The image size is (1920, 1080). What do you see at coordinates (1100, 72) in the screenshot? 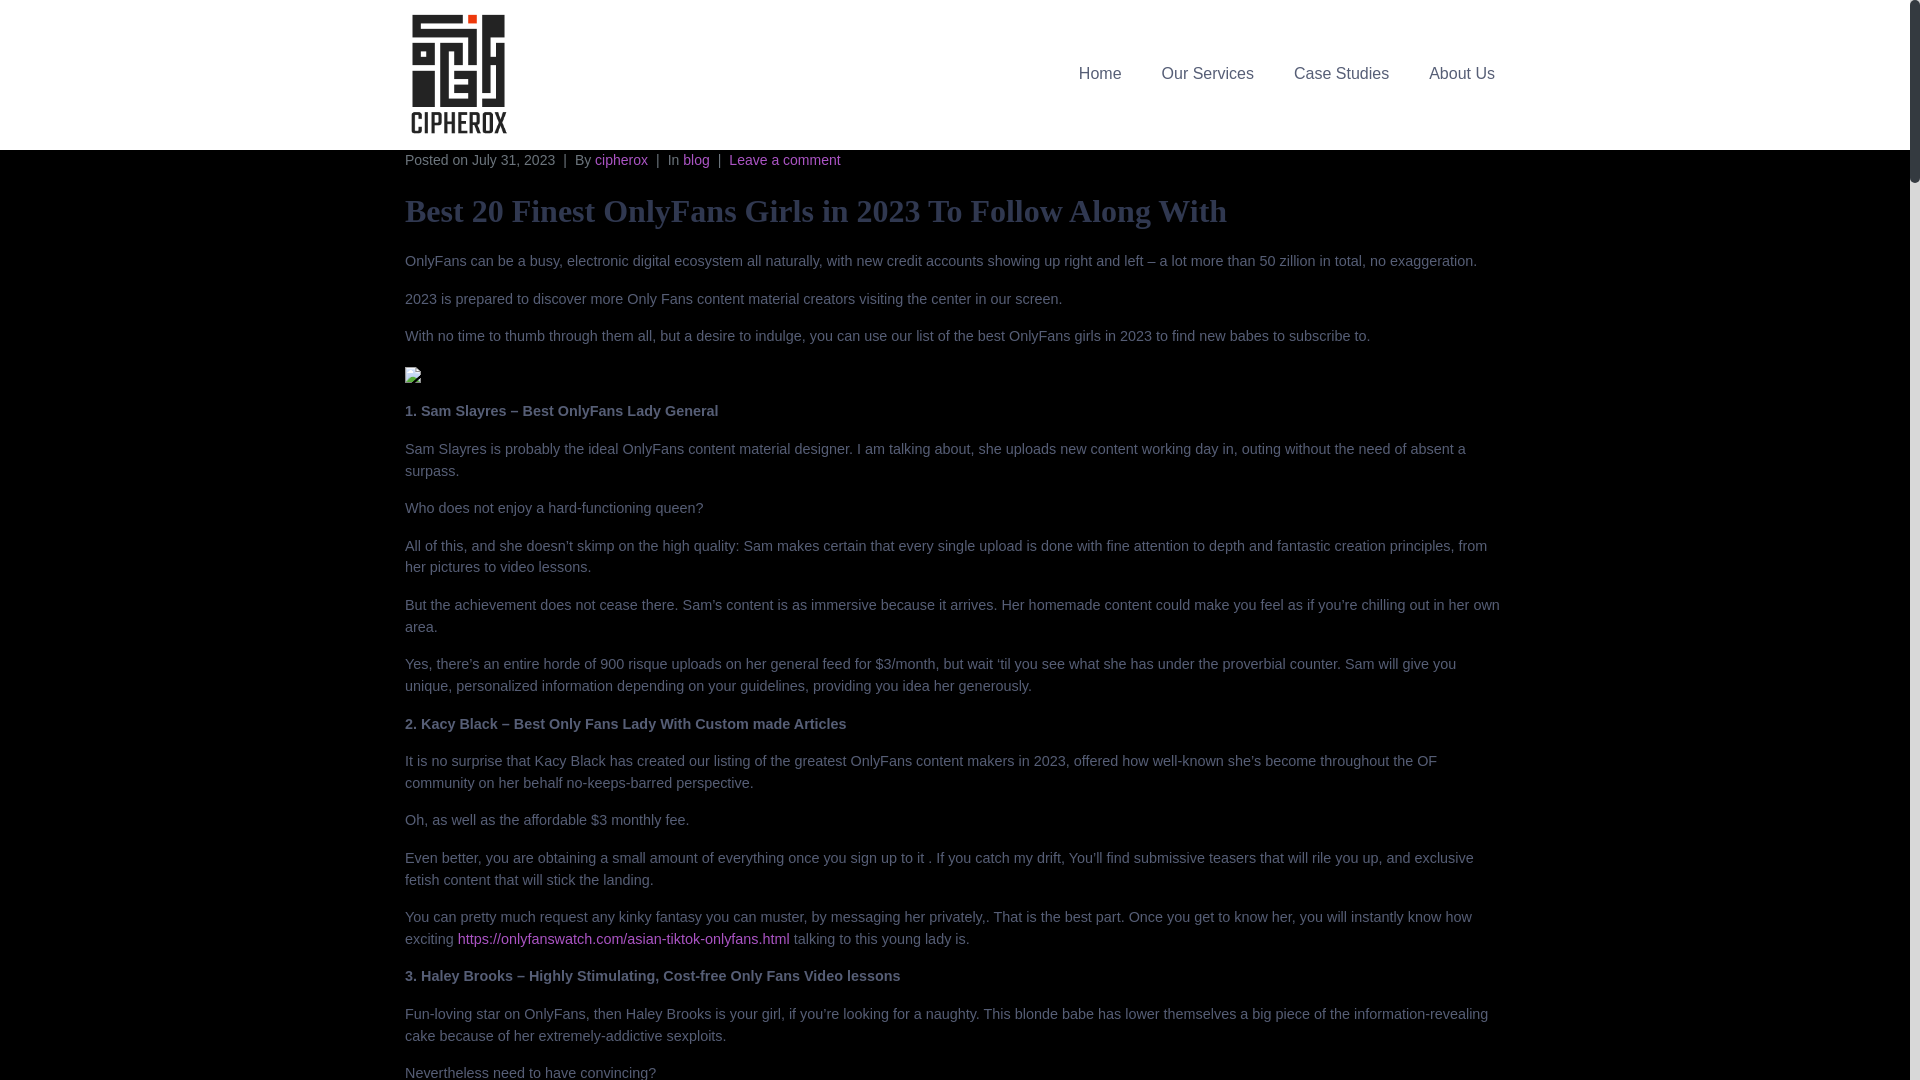
I see `Home` at bounding box center [1100, 72].